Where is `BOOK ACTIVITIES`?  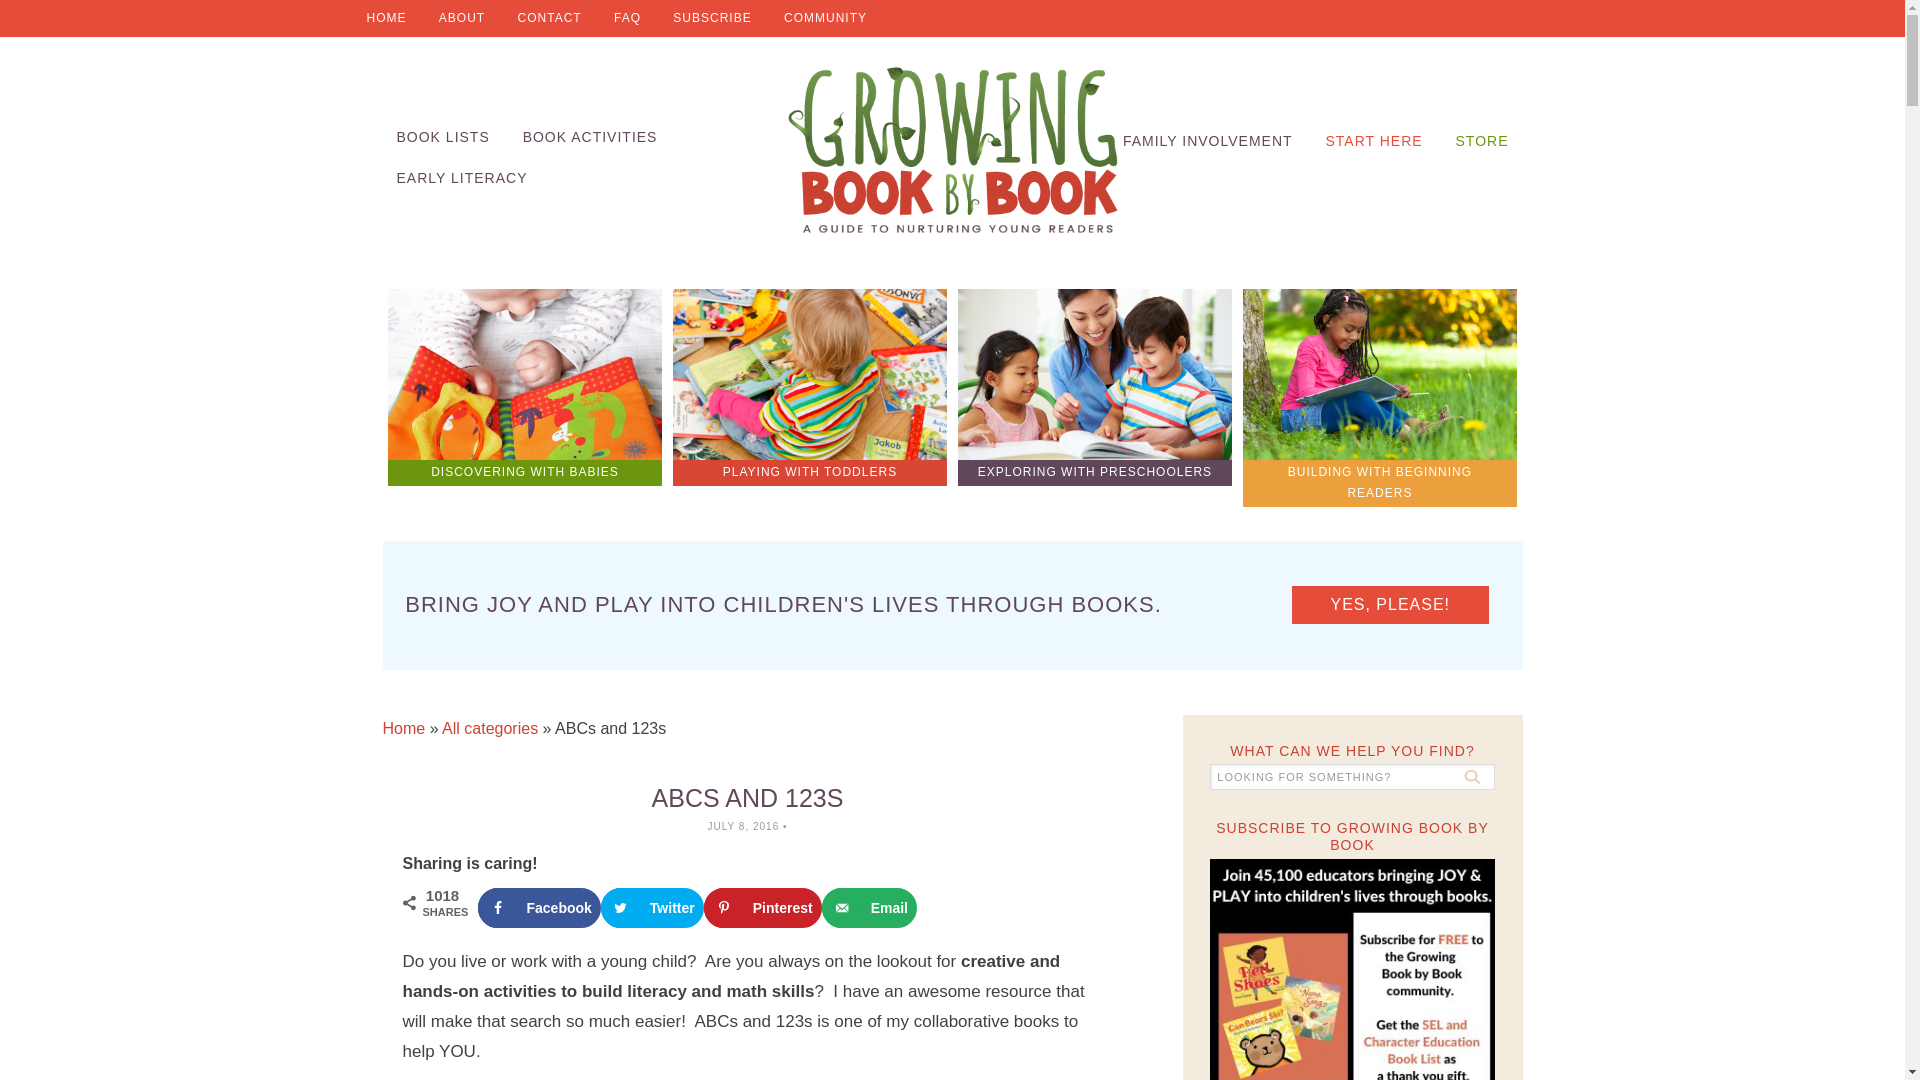
BOOK ACTIVITIES is located at coordinates (590, 136).